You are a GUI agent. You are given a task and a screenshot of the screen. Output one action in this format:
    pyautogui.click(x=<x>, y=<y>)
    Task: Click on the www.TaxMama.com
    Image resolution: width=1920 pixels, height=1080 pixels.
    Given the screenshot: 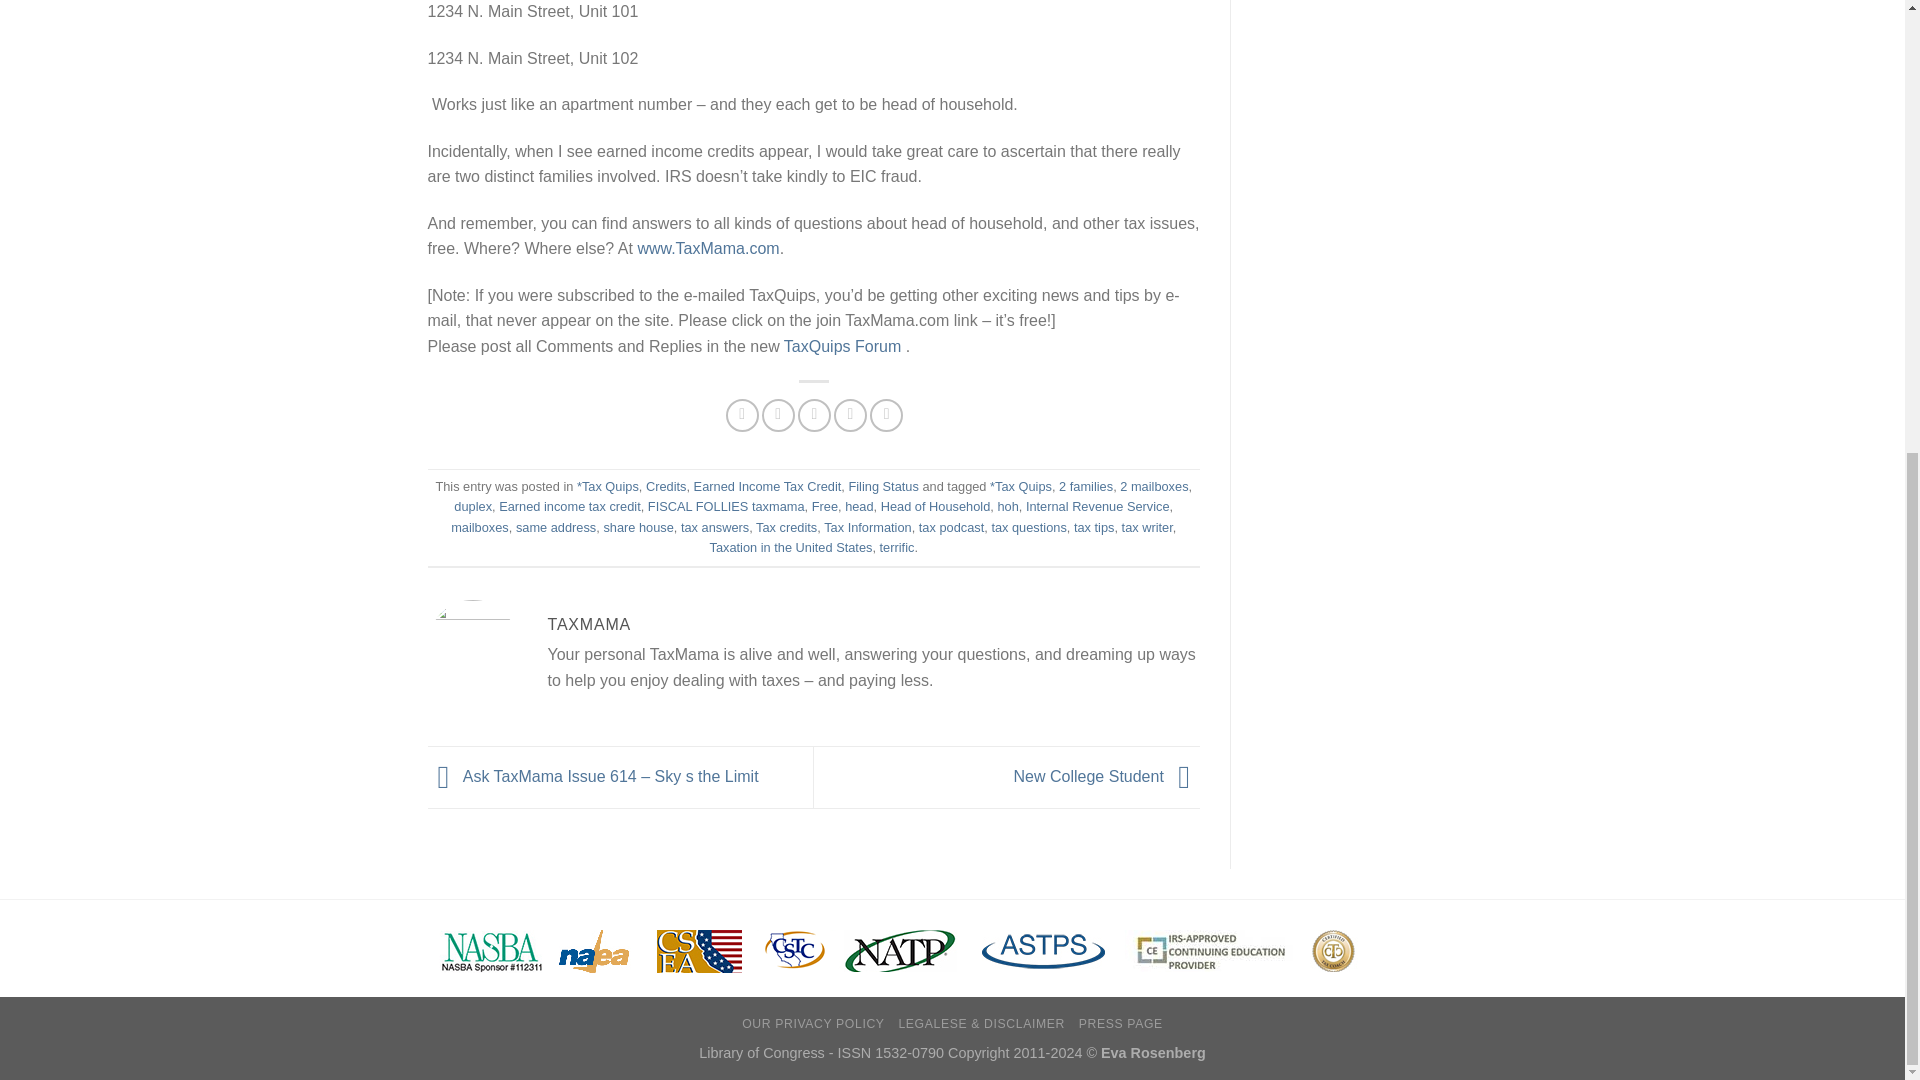 What is the action you would take?
    pyautogui.click(x=708, y=248)
    